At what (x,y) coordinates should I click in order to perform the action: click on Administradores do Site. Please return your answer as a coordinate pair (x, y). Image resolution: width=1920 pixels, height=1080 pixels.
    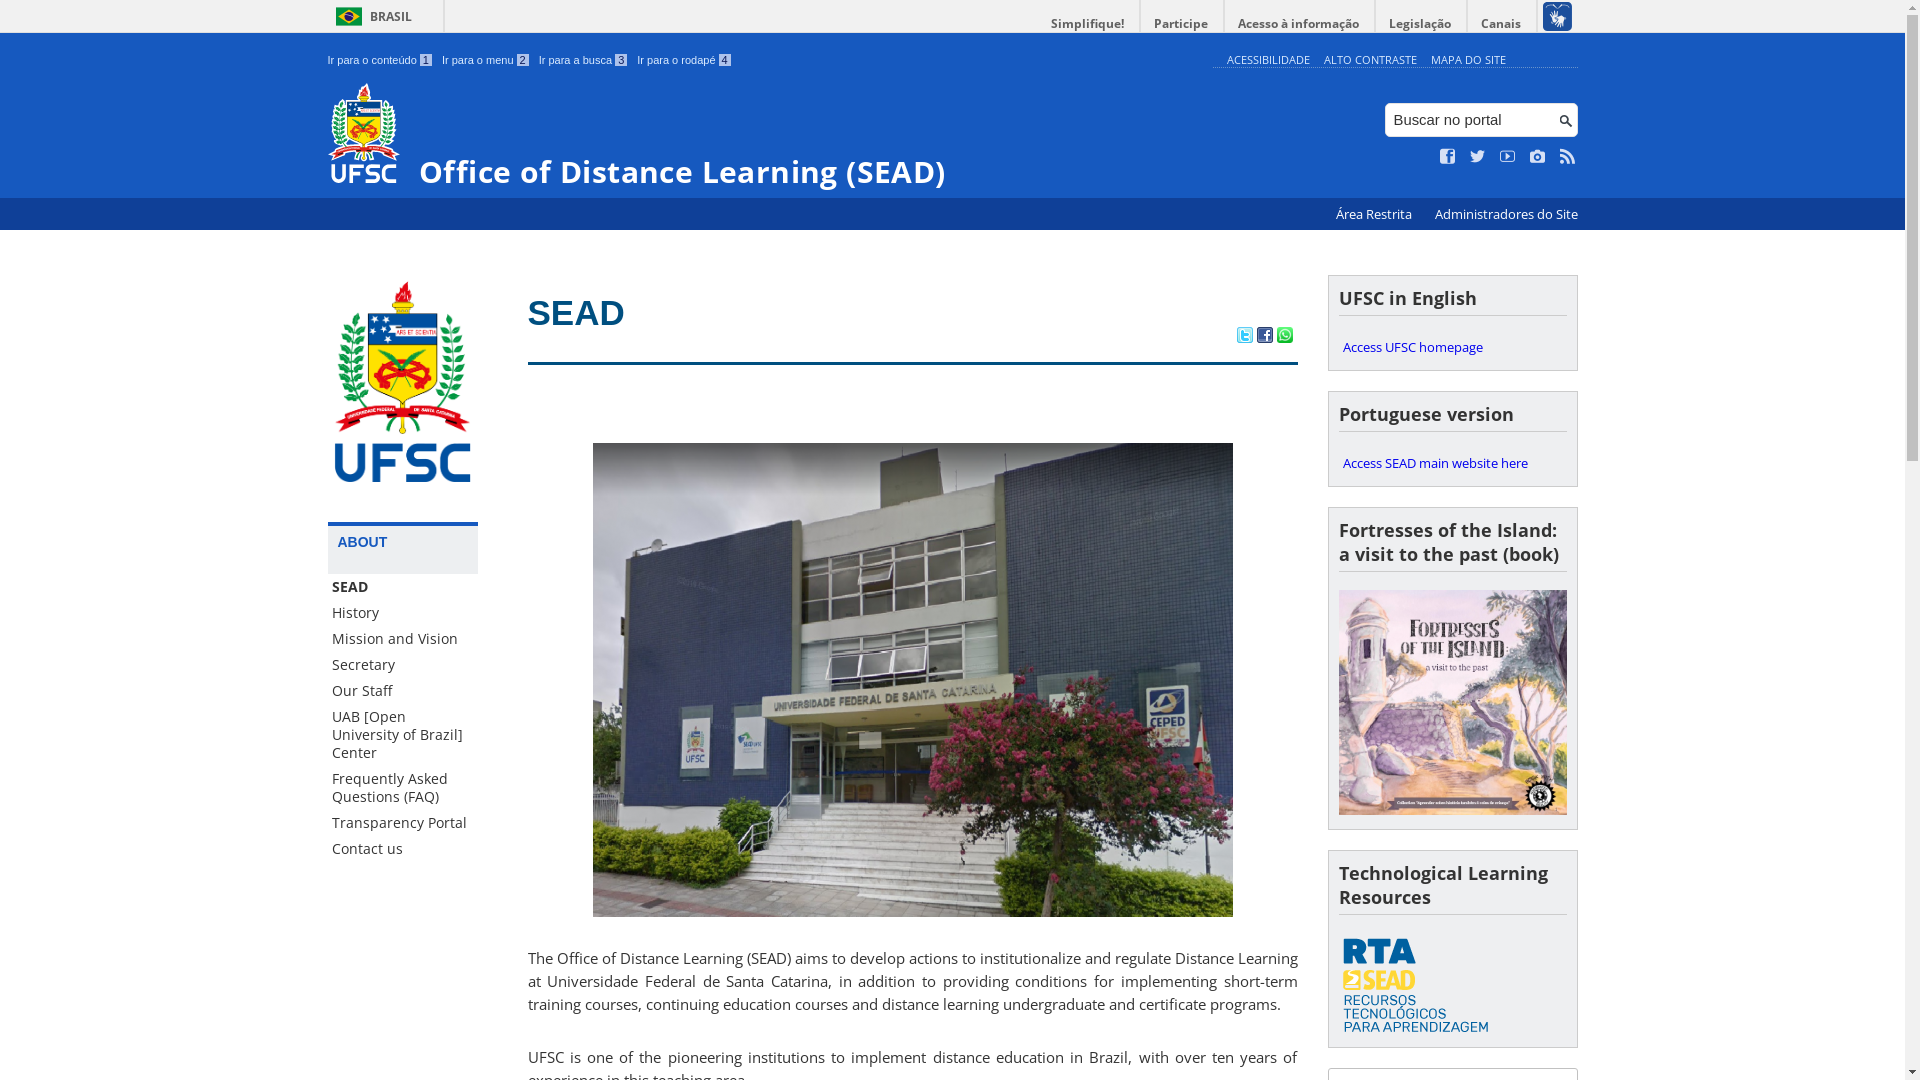
    Looking at the image, I should click on (1506, 214).